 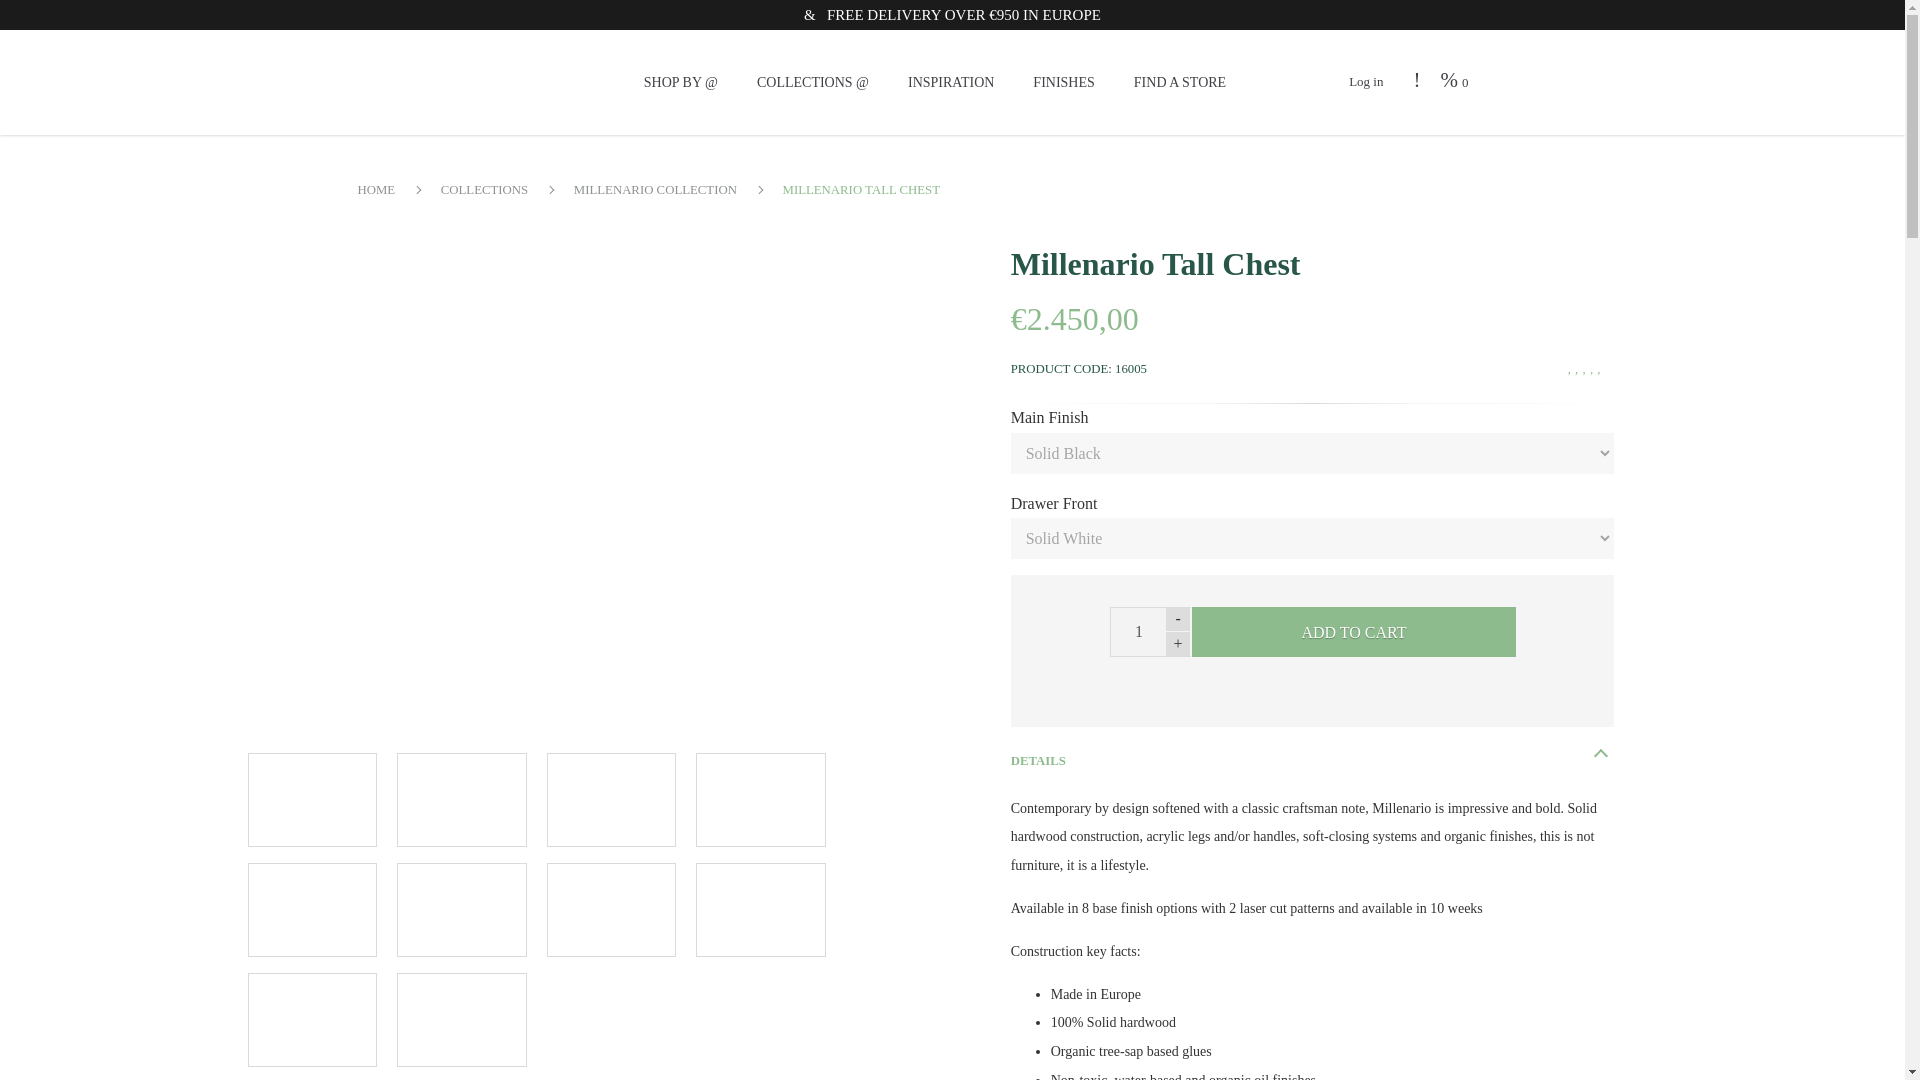 I want to click on Millenario Tall Chest, so click(x=462, y=799).